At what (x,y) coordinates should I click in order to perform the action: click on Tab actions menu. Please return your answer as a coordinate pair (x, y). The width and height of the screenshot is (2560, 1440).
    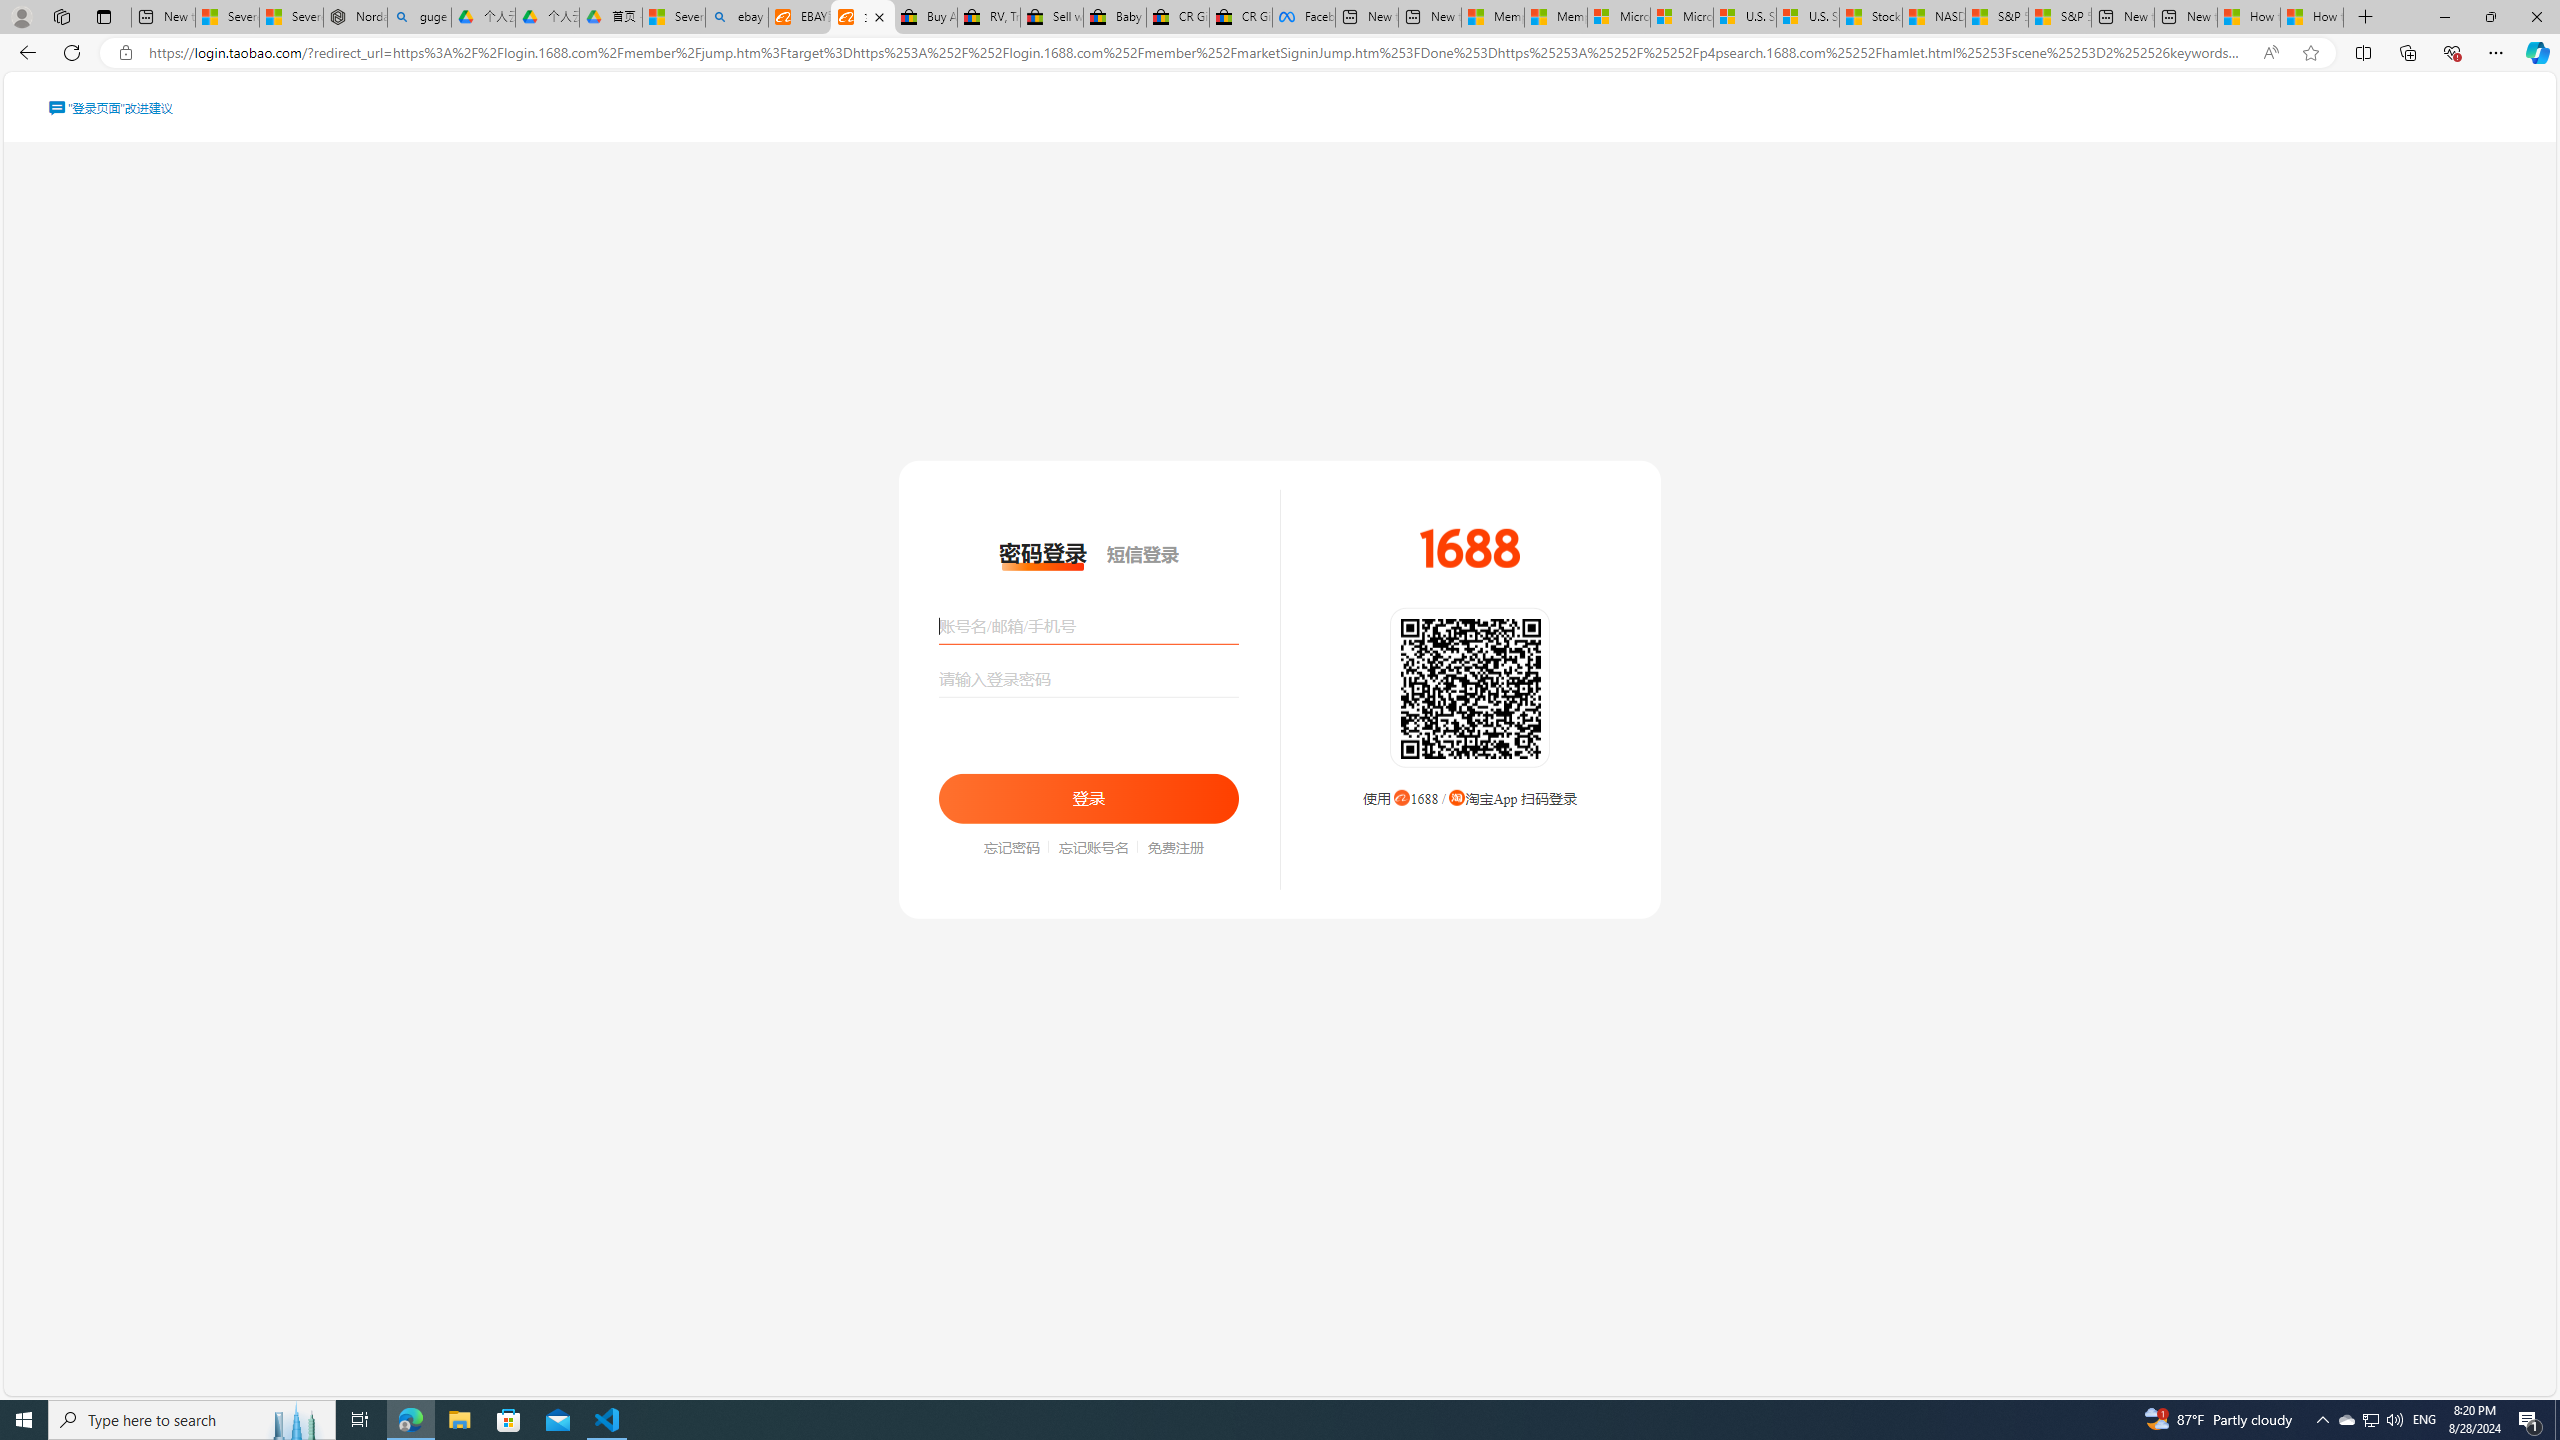
    Looking at the image, I should click on (104, 16).